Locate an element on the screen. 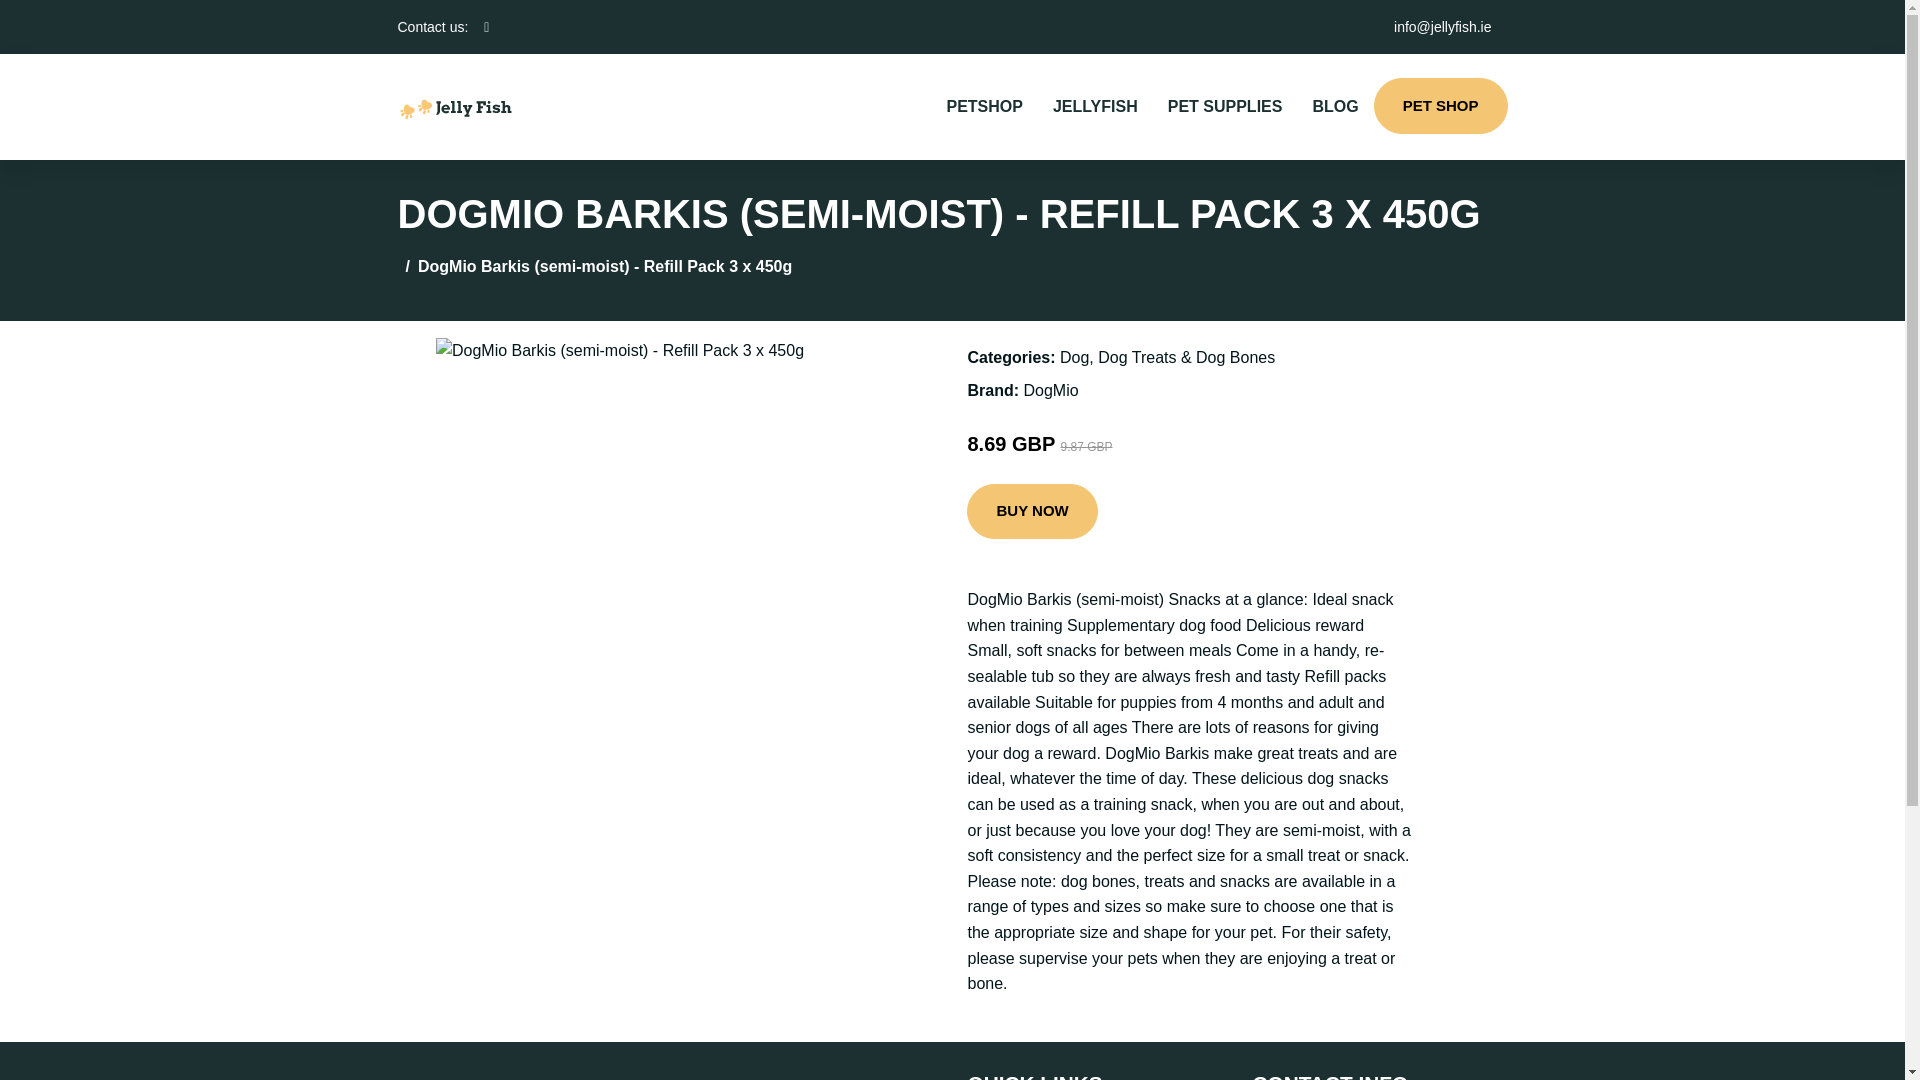  Dog is located at coordinates (1074, 357).